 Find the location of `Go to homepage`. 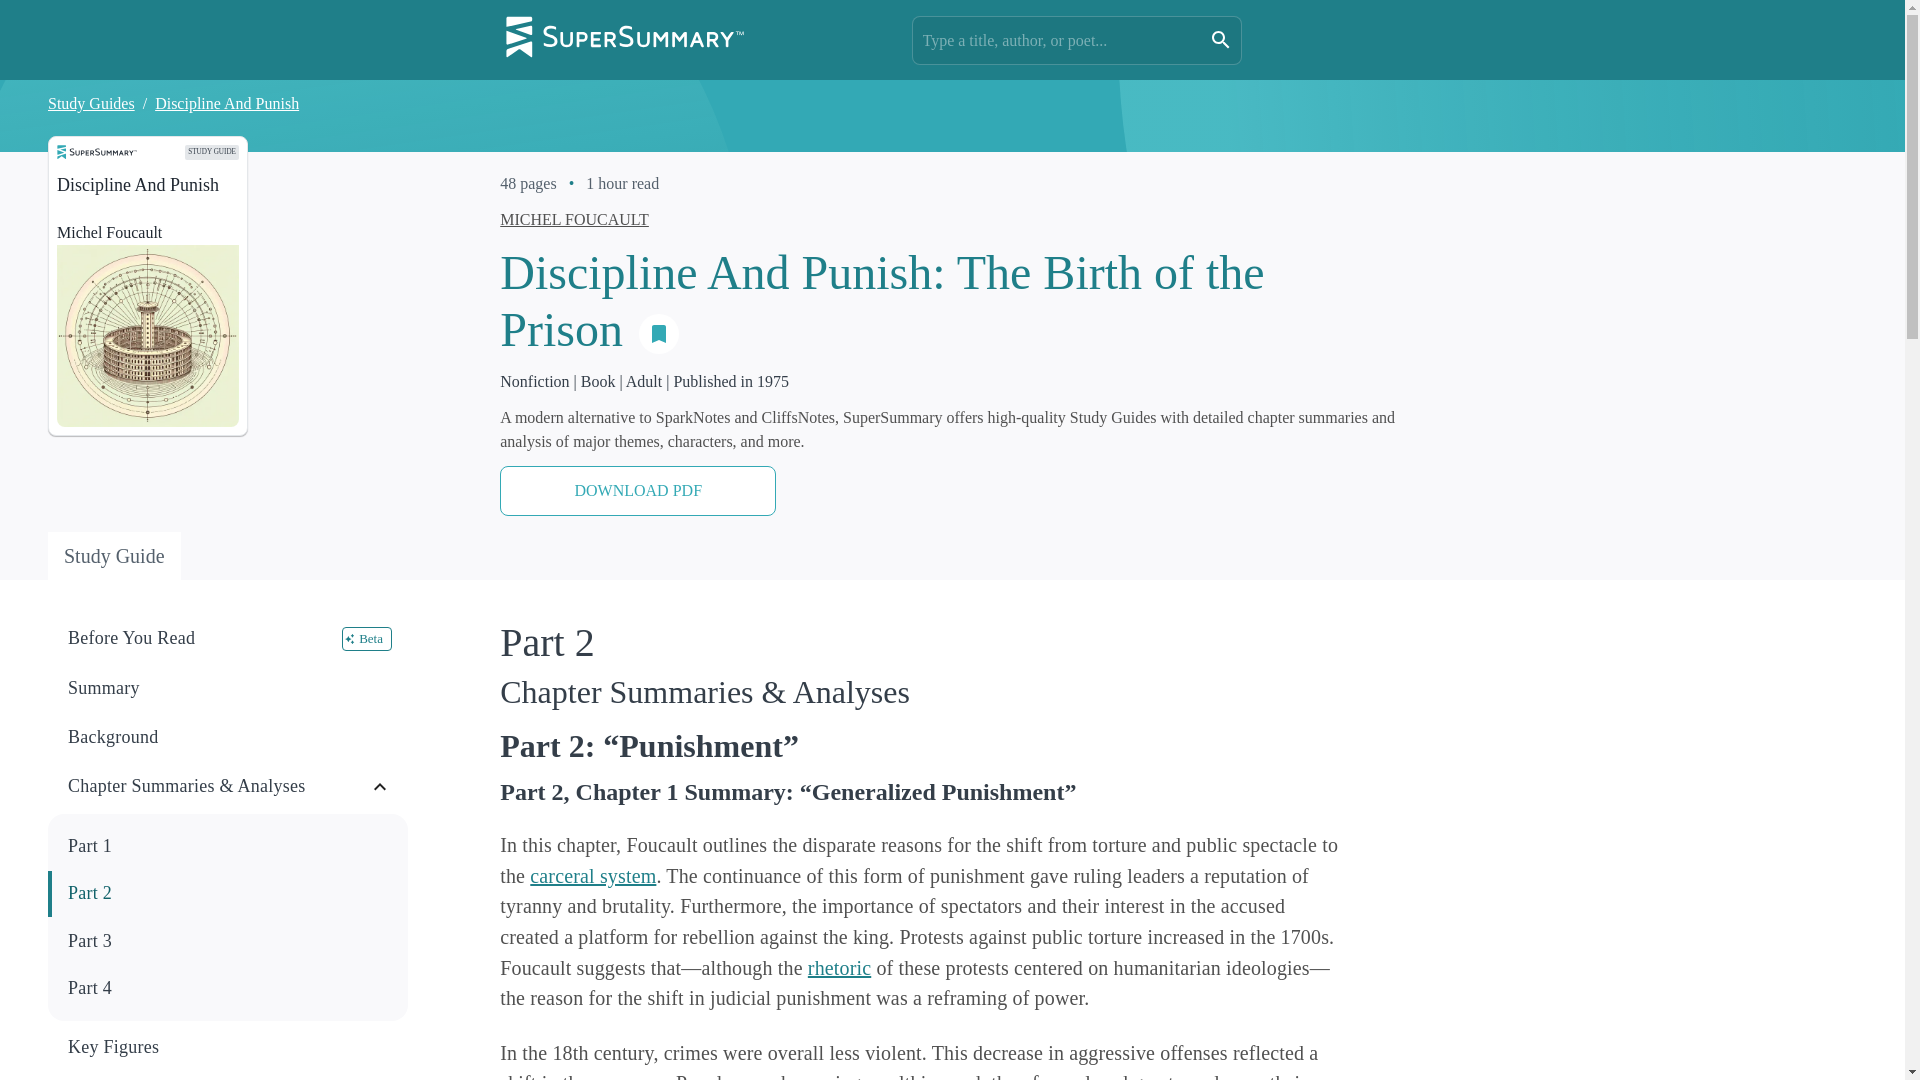

Go to homepage is located at coordinates (624, 39).